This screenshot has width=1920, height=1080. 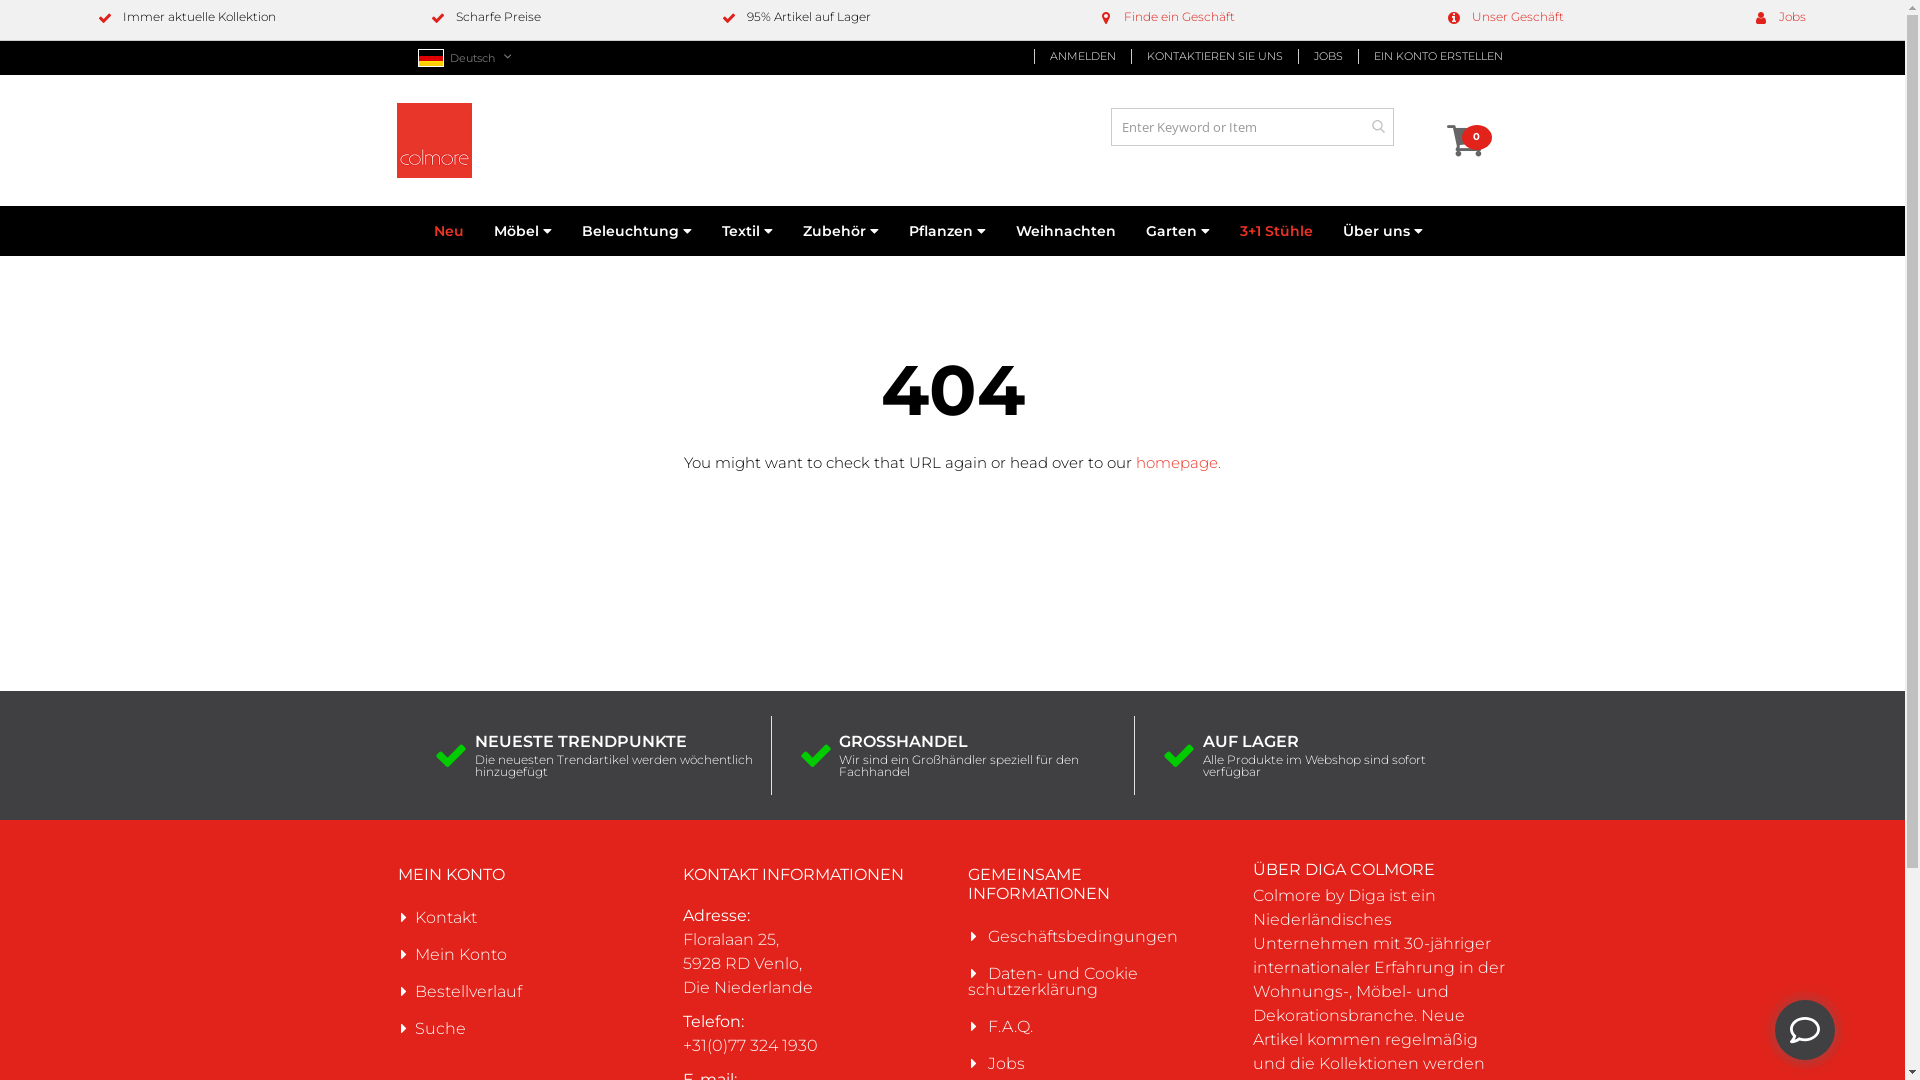 What do you see at coordinates (1378, 127) in the screenshot?
I see `Search` at bounding box center [1378, 127].